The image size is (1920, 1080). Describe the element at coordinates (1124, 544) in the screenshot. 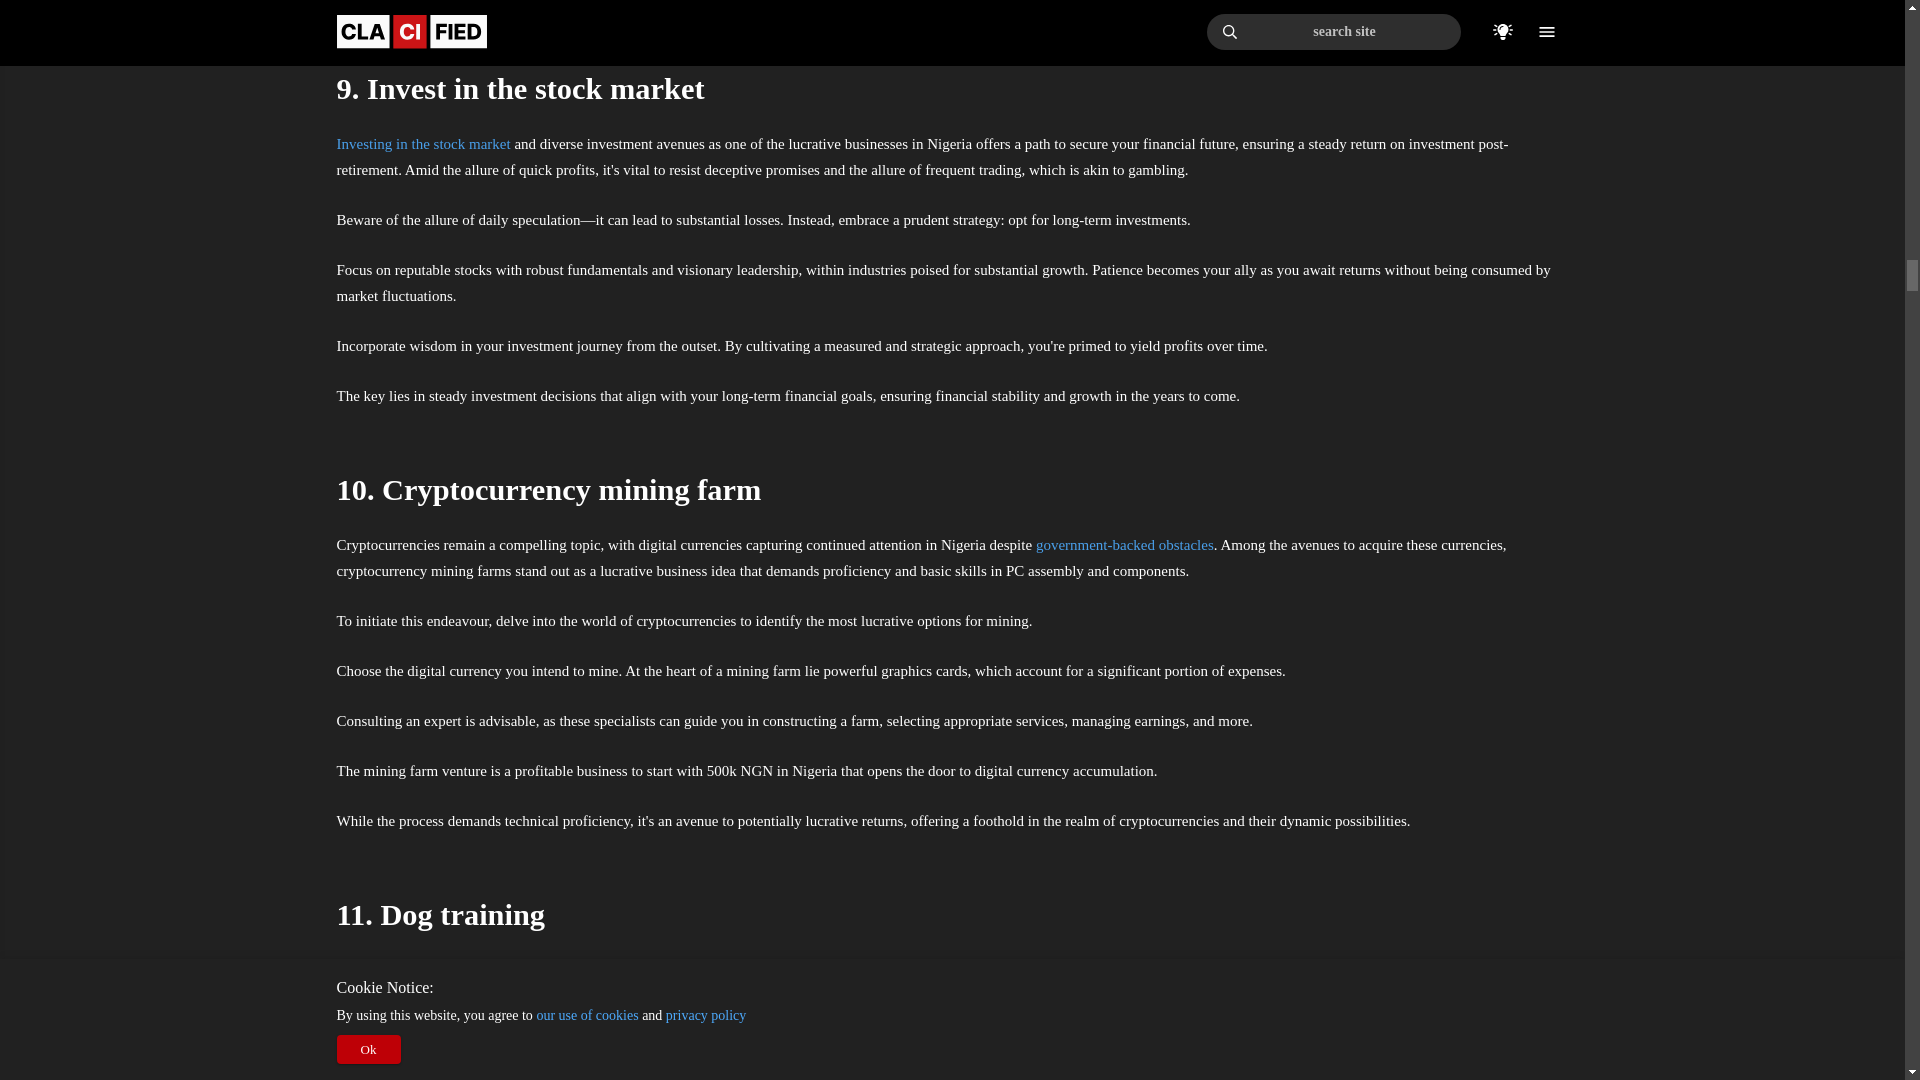

I see `government-backed obstacles` at that location.